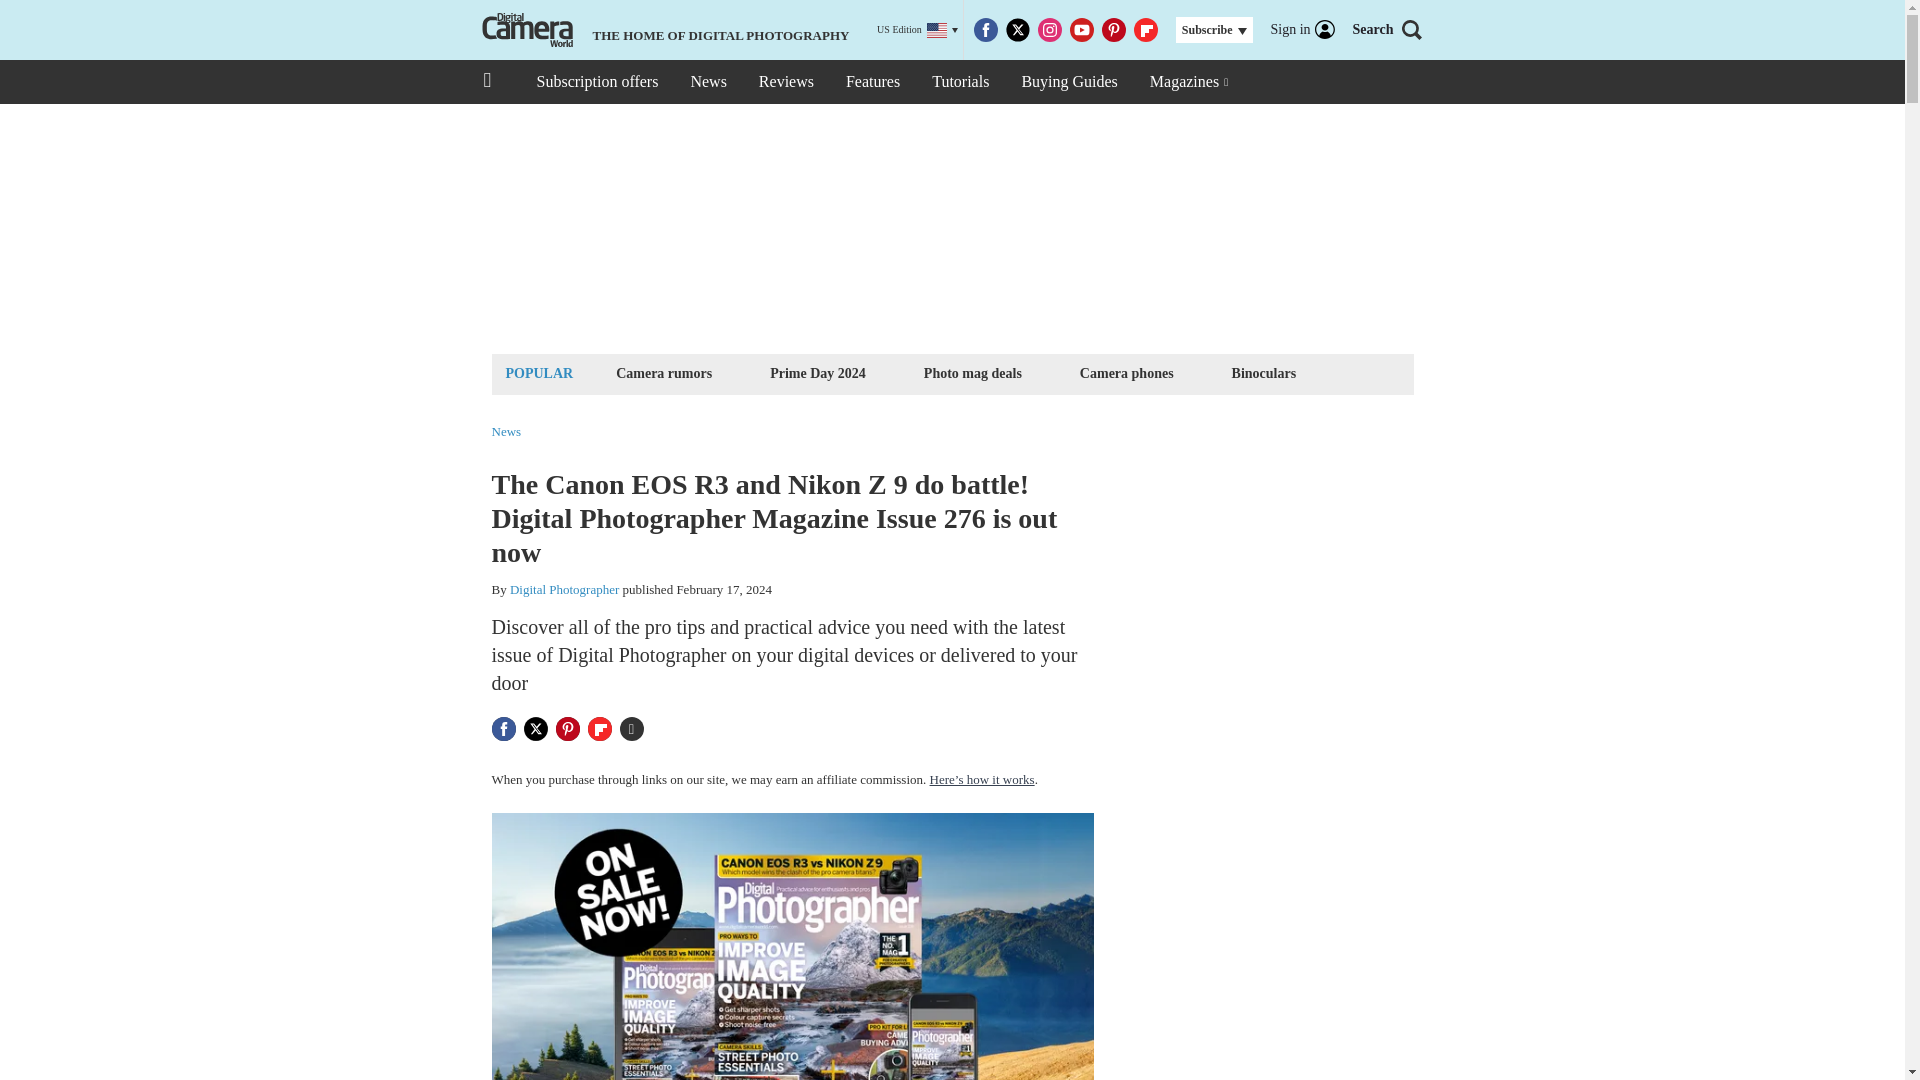 The height and width of the screenshot is (1080, 1920). What do you see at coordinates (1068, 82) in the screenshot?
I see `Buying Guides` at bounding box center [1068, 82].